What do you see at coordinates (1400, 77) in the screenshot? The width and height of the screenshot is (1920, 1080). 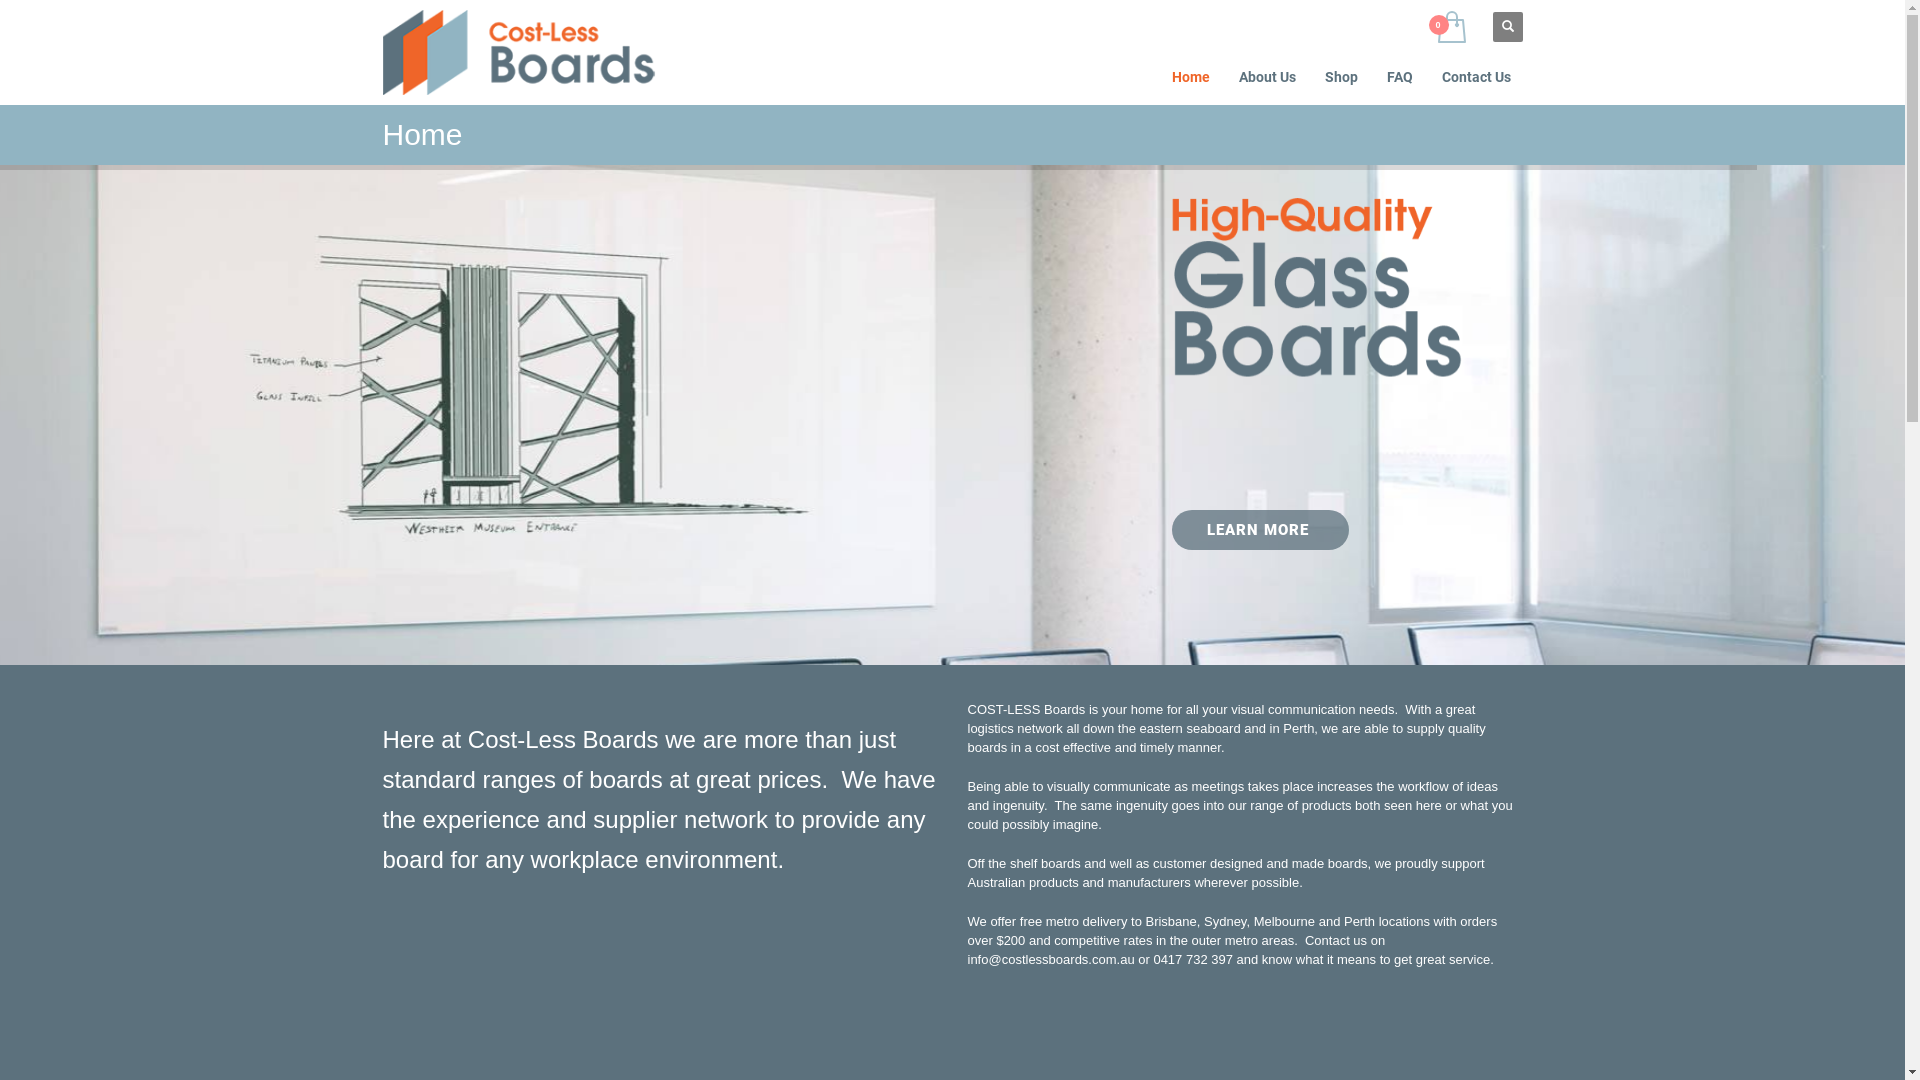 I see `FAQ` at bounding box center [1400, 77].